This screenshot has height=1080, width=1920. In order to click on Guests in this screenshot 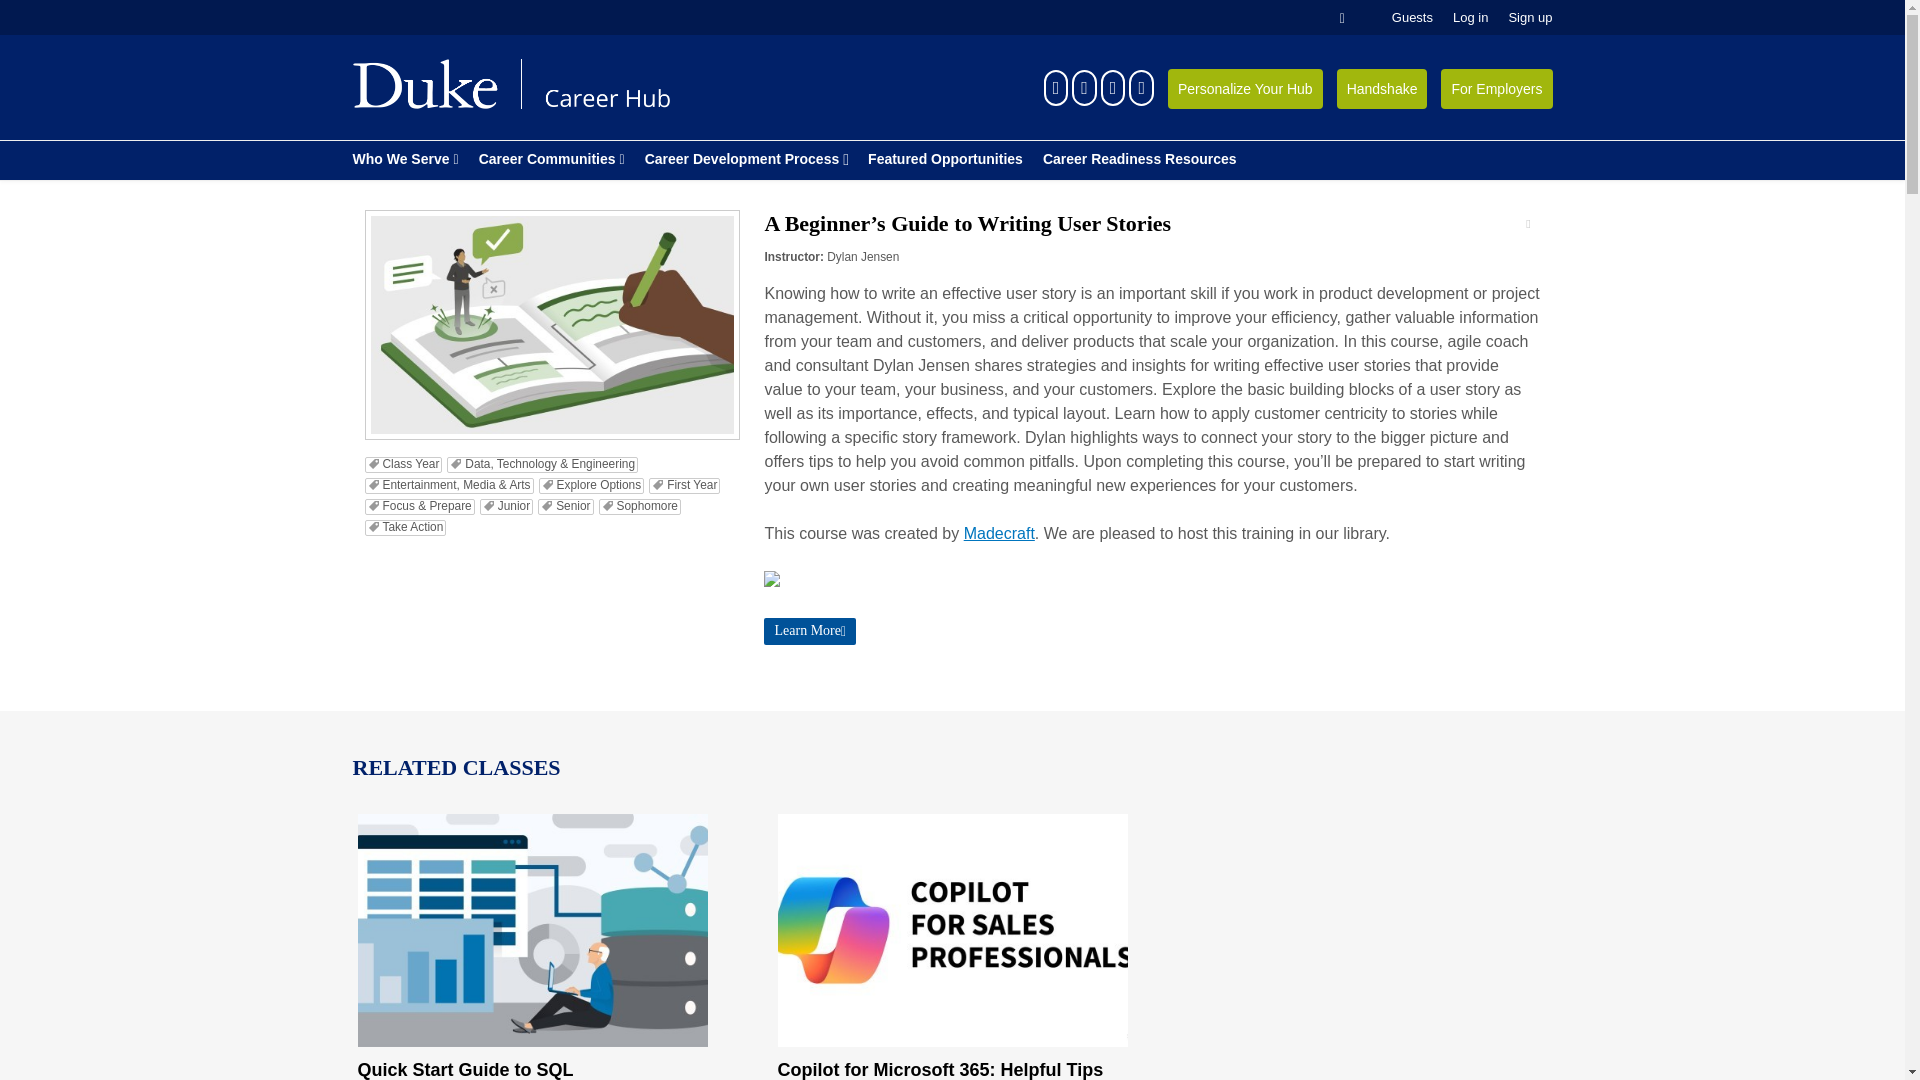, I will do `click(1412, 17)`.